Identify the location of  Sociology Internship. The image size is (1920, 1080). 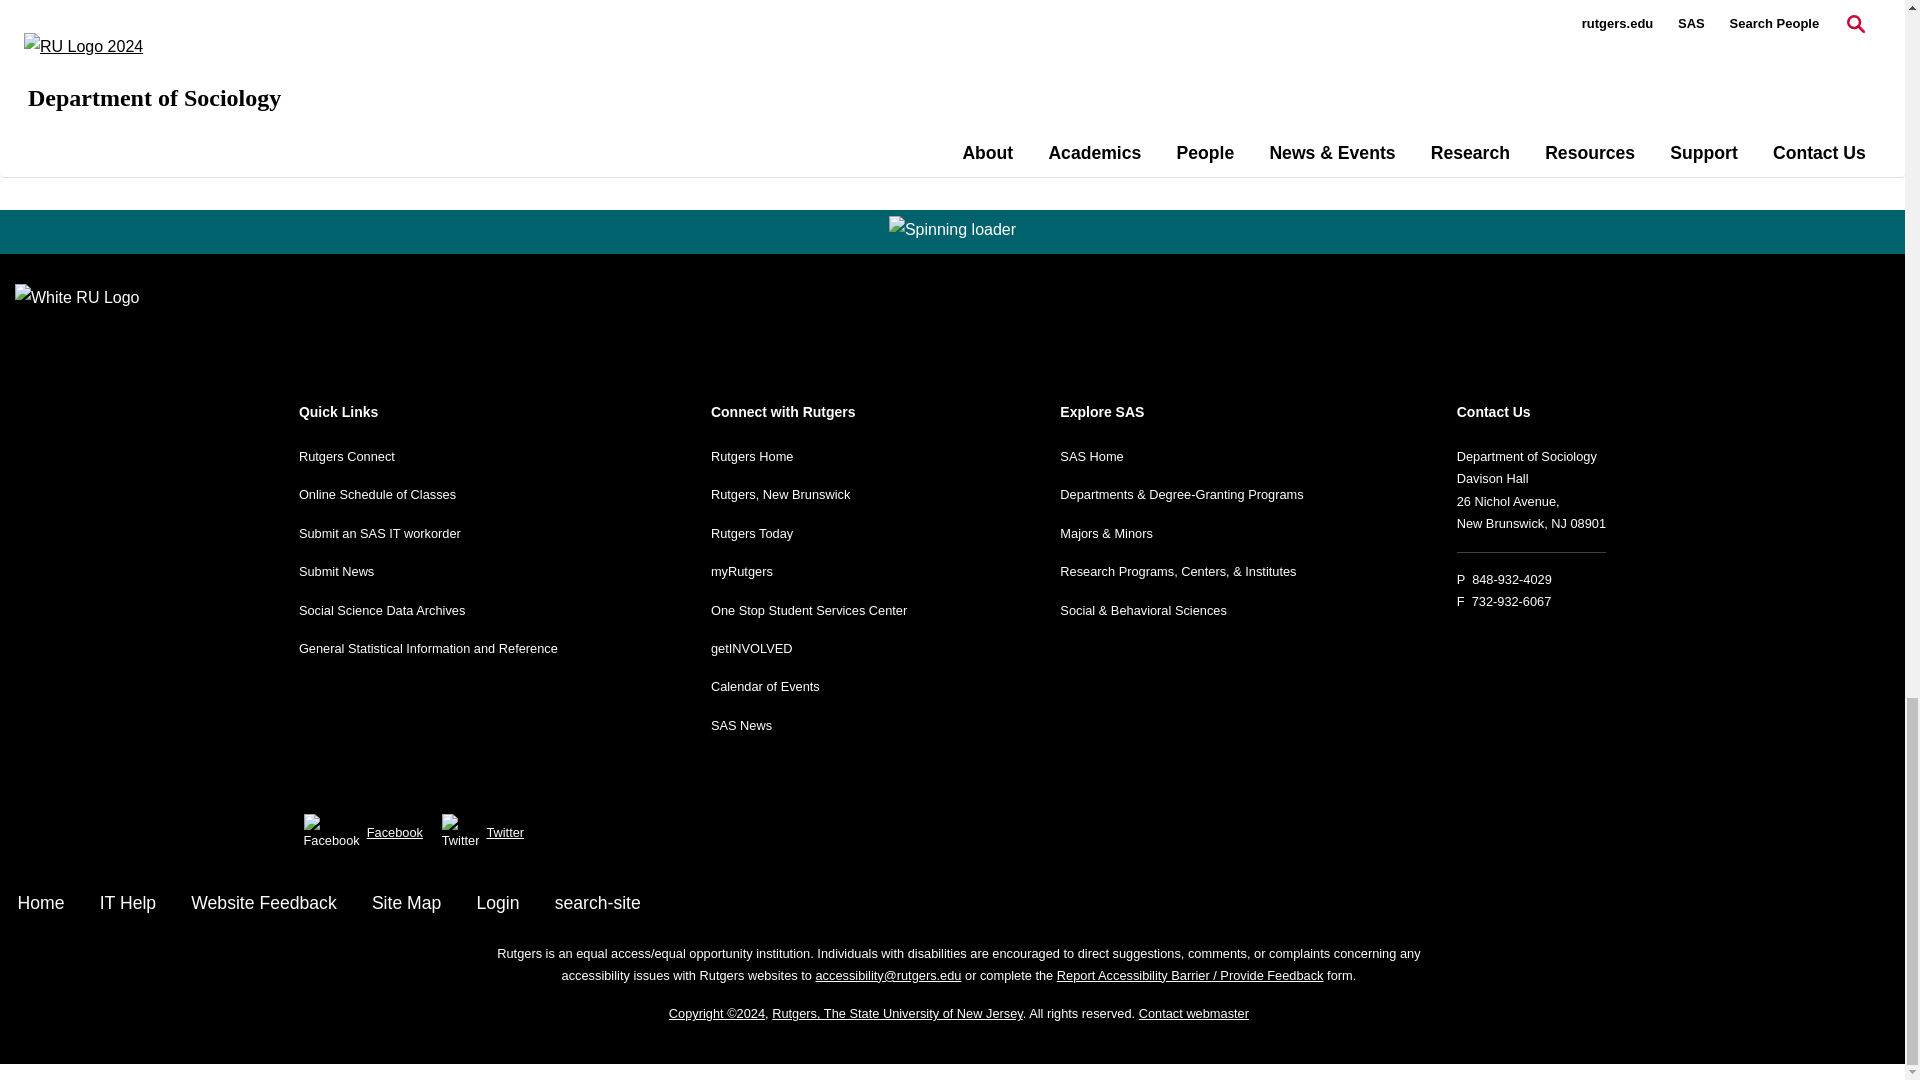
(618, 30).